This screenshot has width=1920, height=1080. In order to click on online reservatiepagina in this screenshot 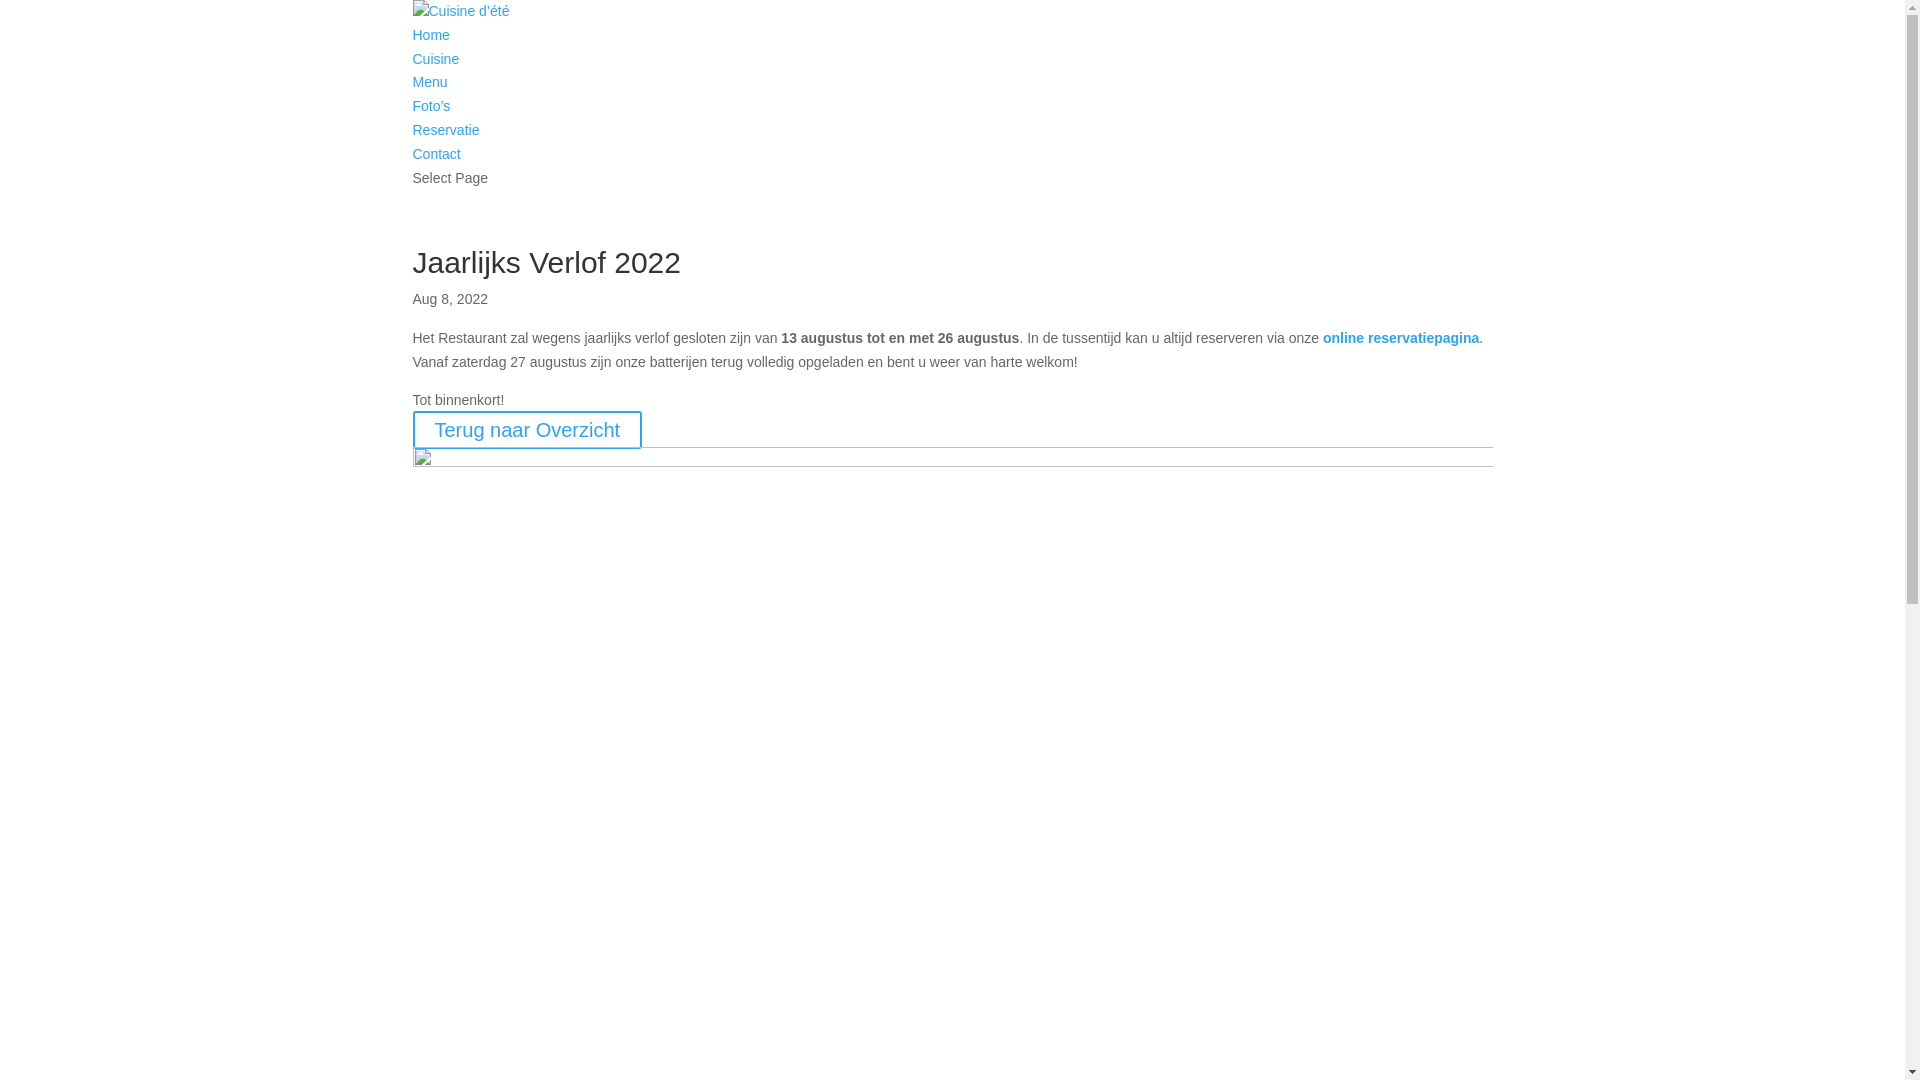, I will do `click(1401, 338)`.